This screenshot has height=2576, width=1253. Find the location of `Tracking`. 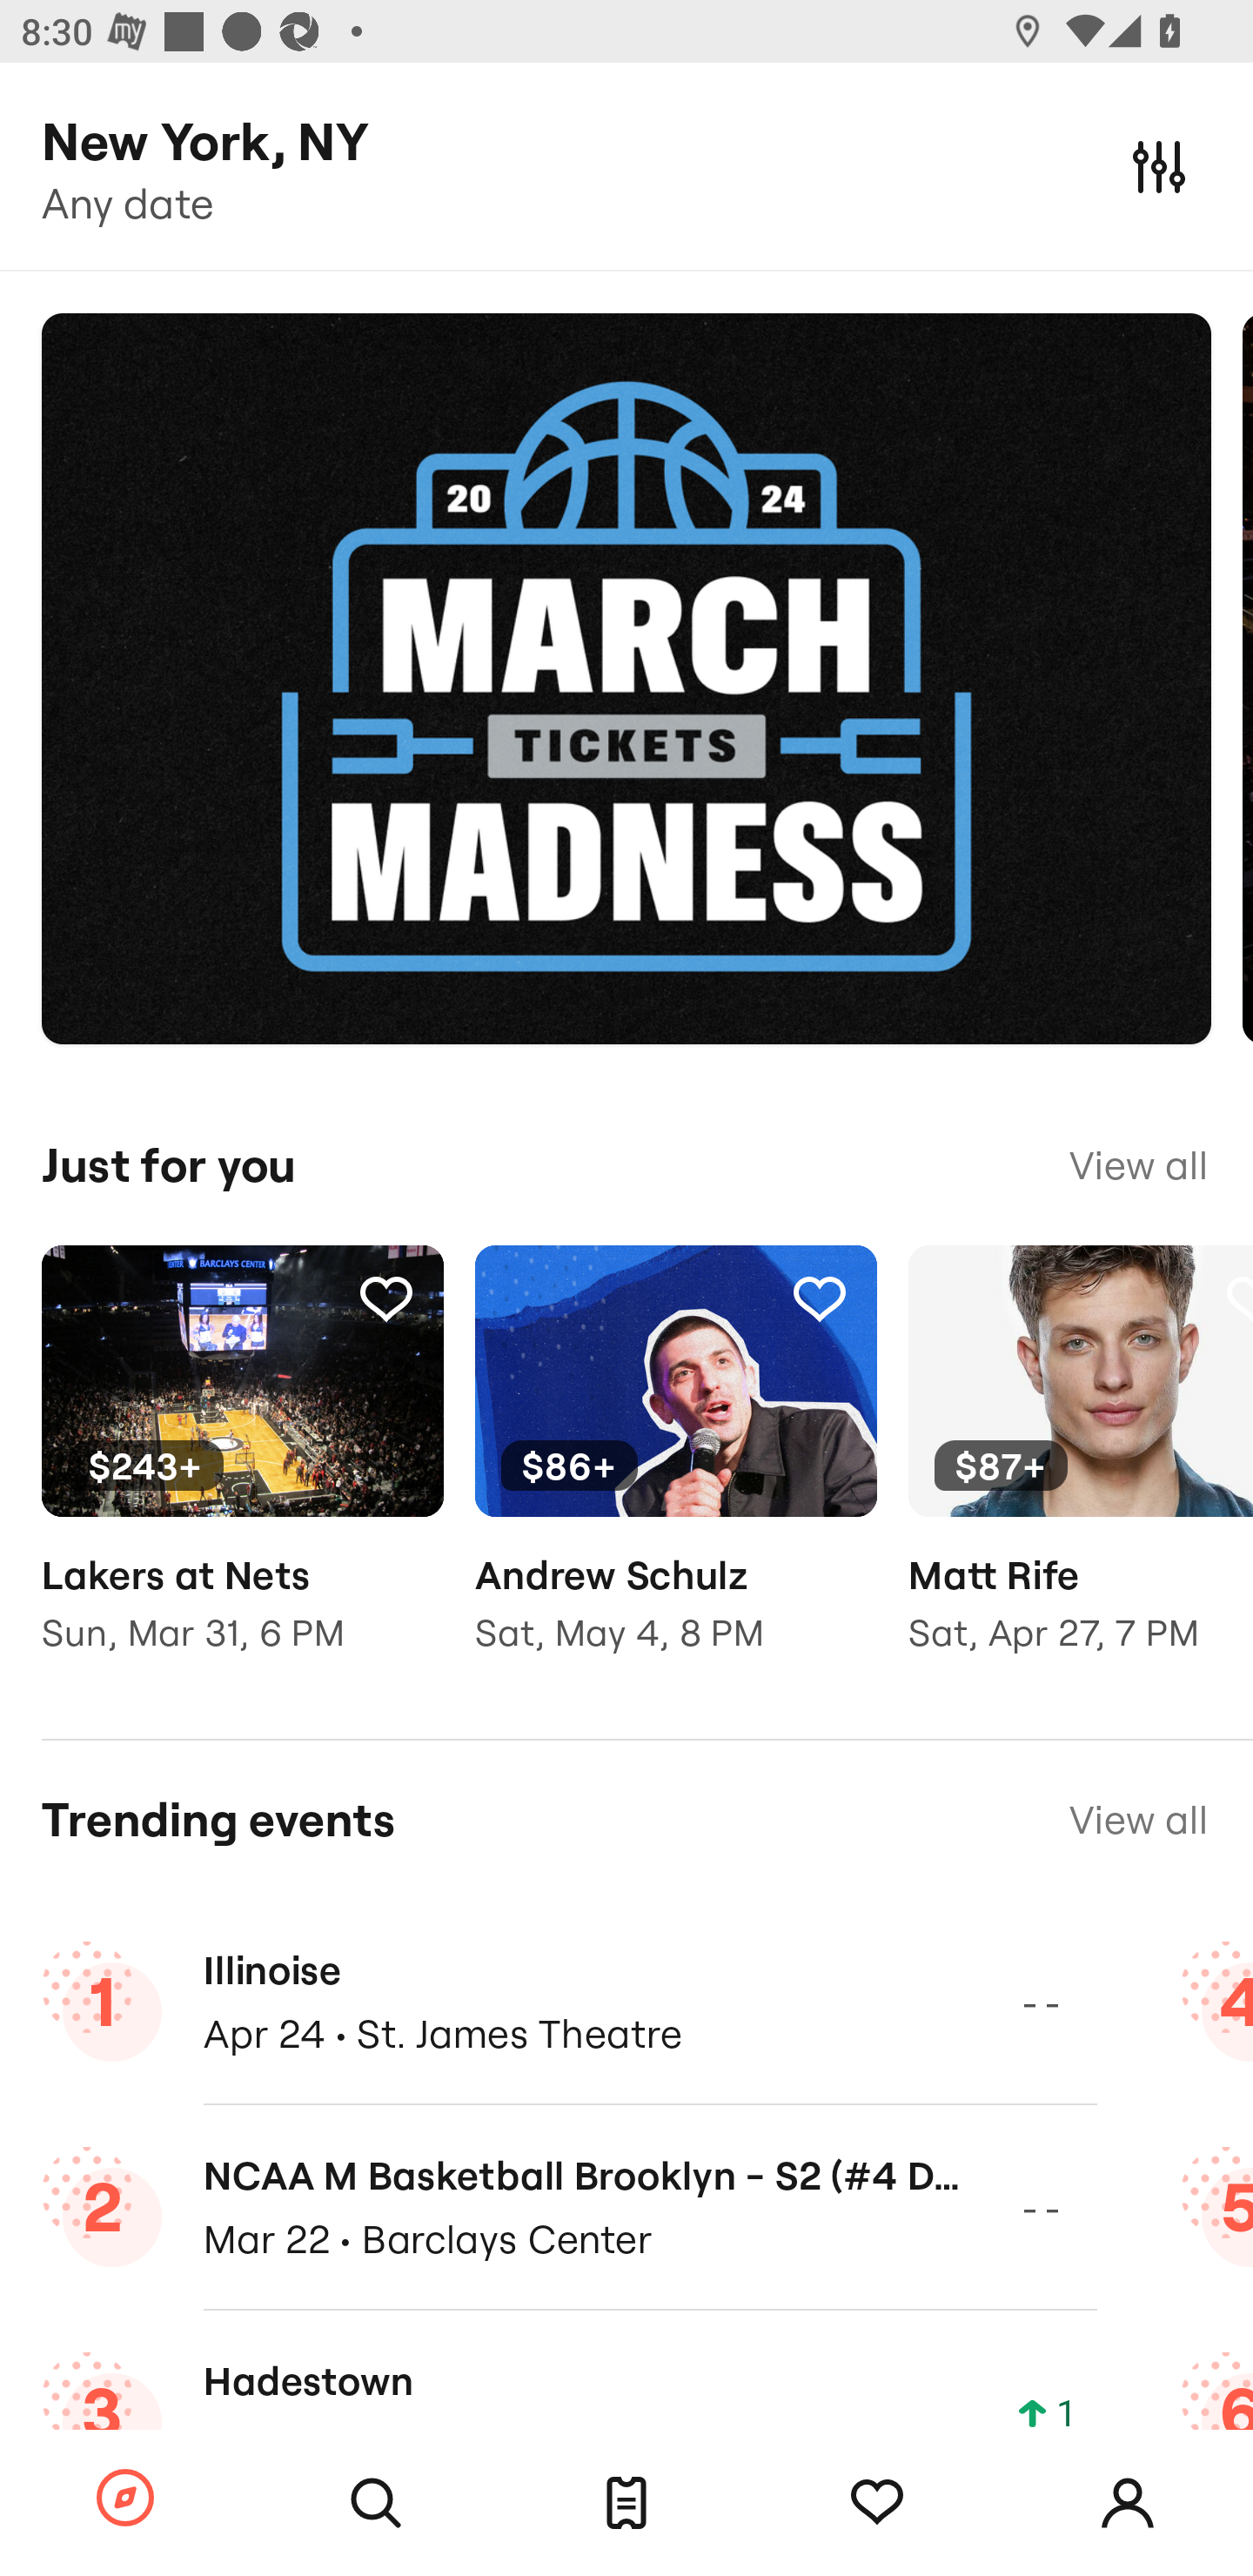

Tracking is located at coordinates (819, 1298).